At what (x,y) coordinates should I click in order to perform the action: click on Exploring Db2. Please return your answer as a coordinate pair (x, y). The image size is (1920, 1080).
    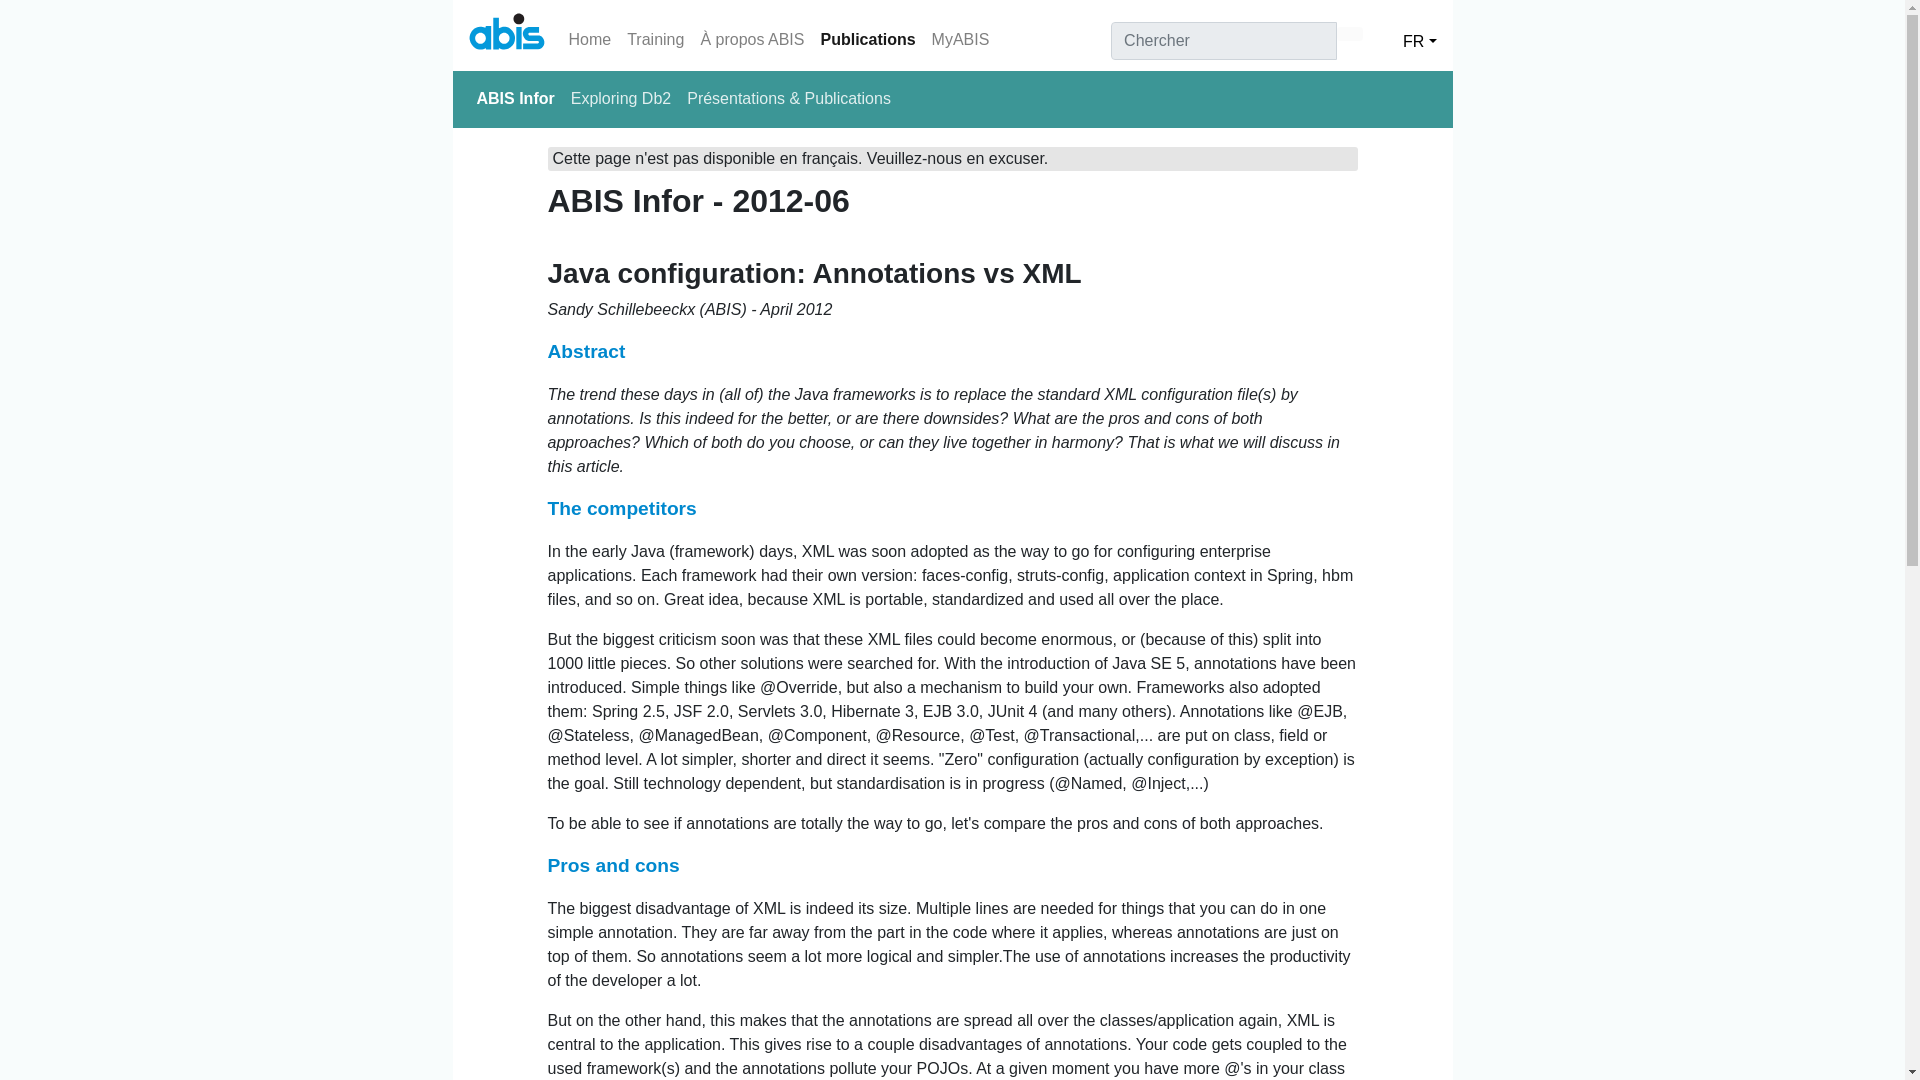
    Looking at the image, I should click on (620, 98).